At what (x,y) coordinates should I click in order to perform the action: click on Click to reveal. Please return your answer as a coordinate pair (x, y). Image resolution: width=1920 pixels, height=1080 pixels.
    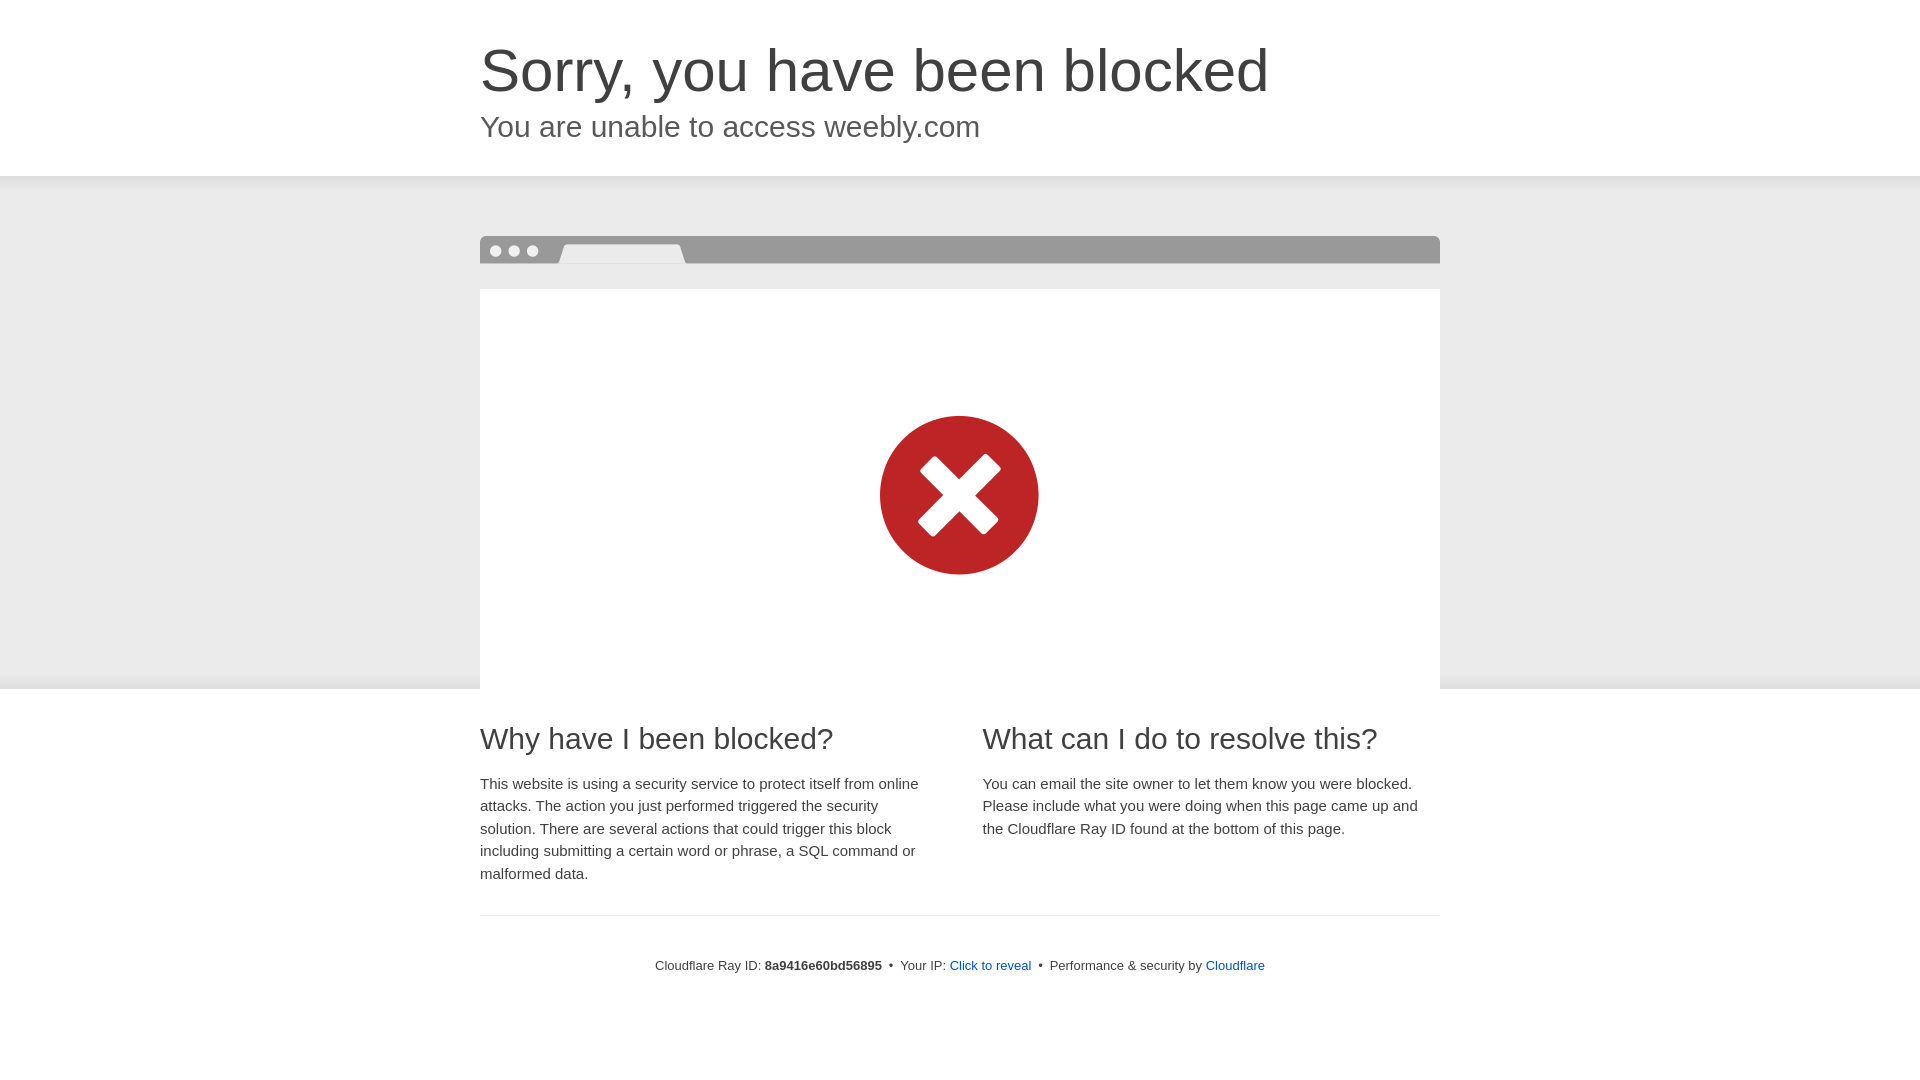
    Looking at the image, I should click on (991, 966).